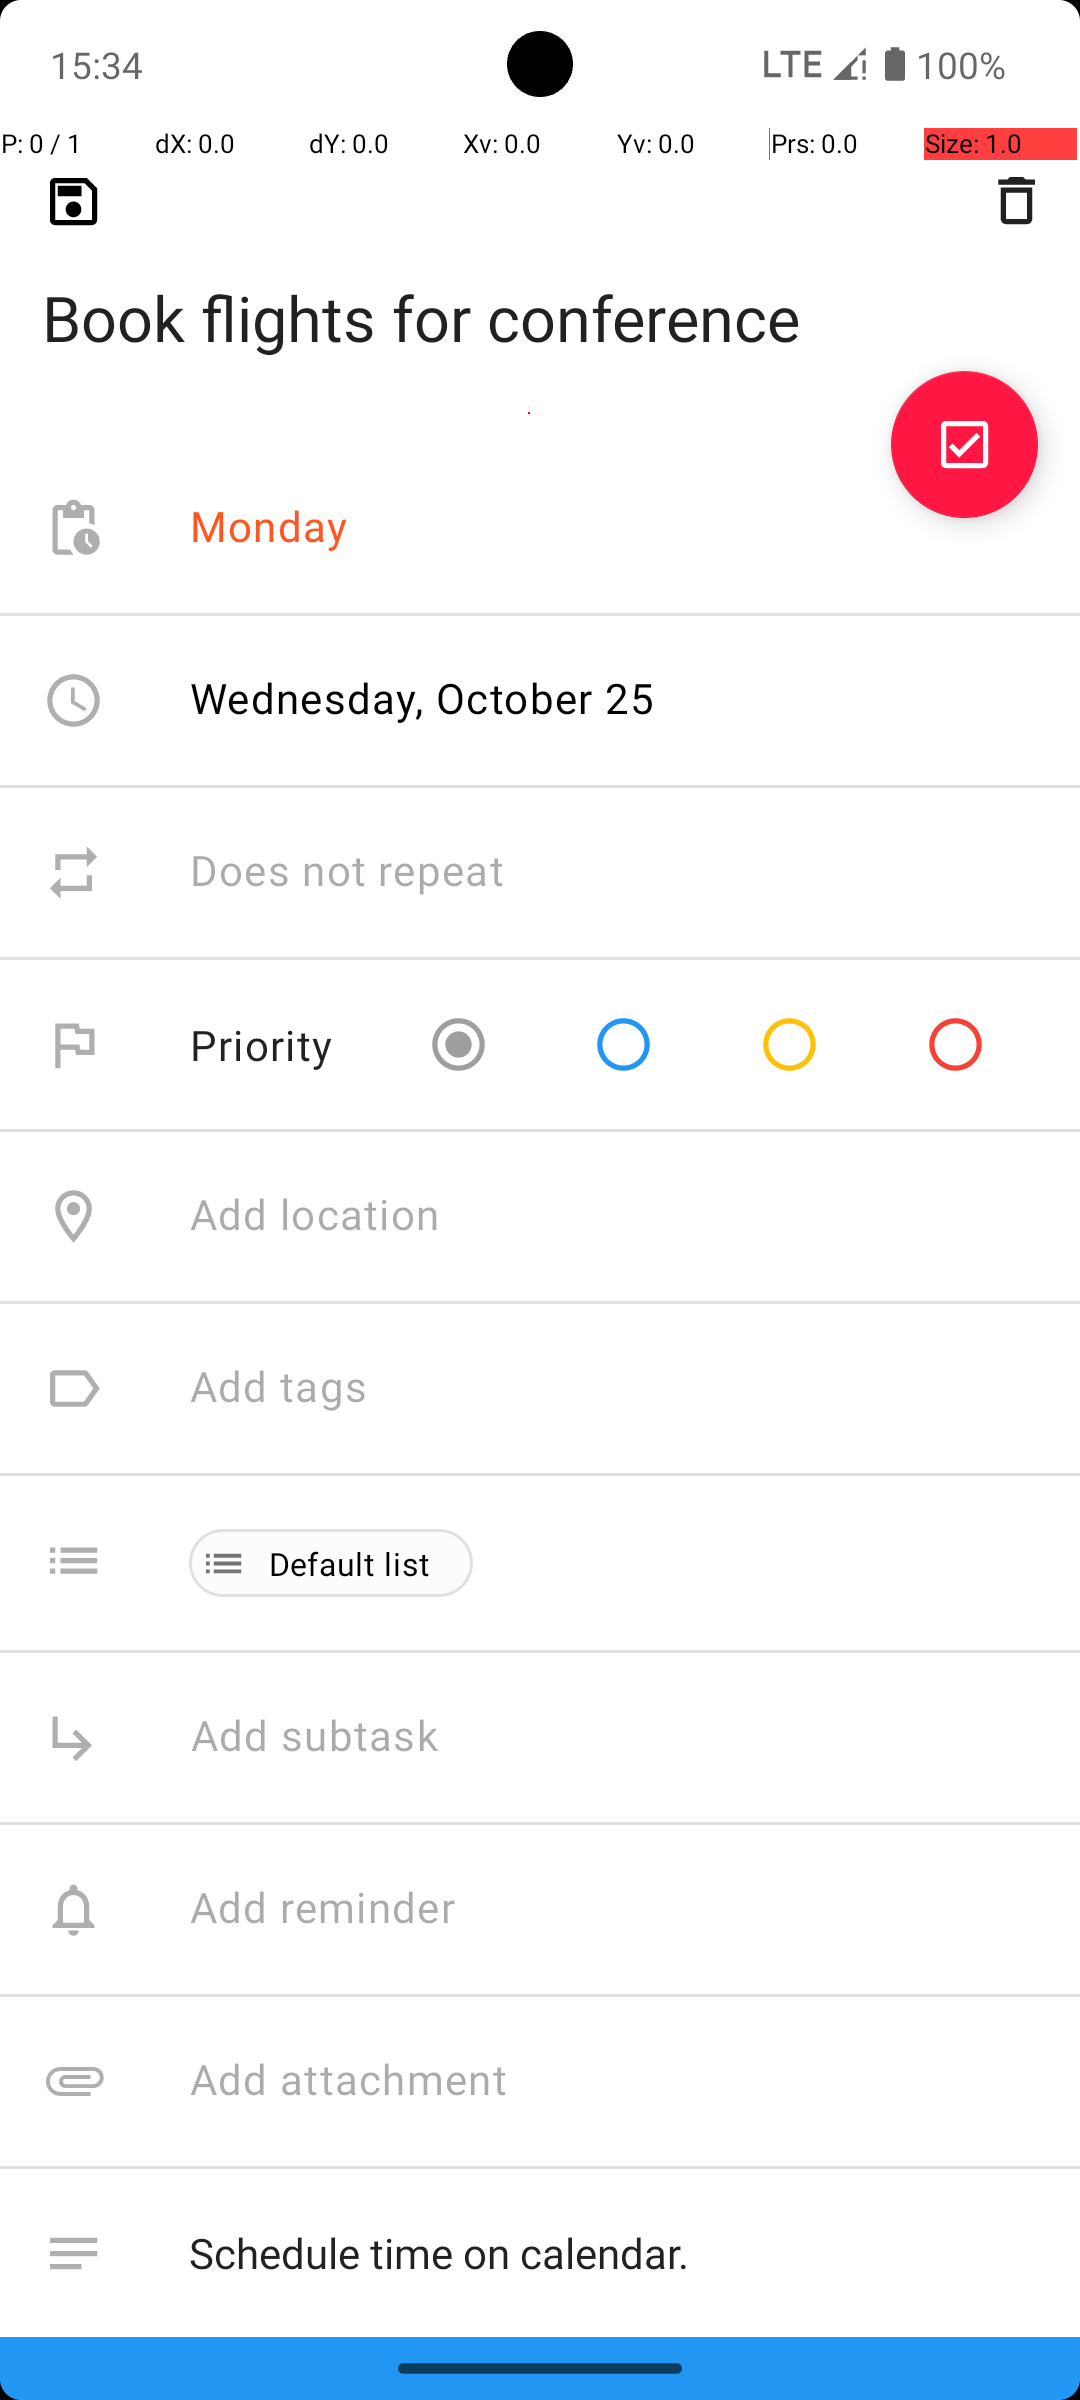  What do you see at coordinates (423, 698) in the screenshot?
I see `Wednesday, October 25` at bounding box center [423, 698].